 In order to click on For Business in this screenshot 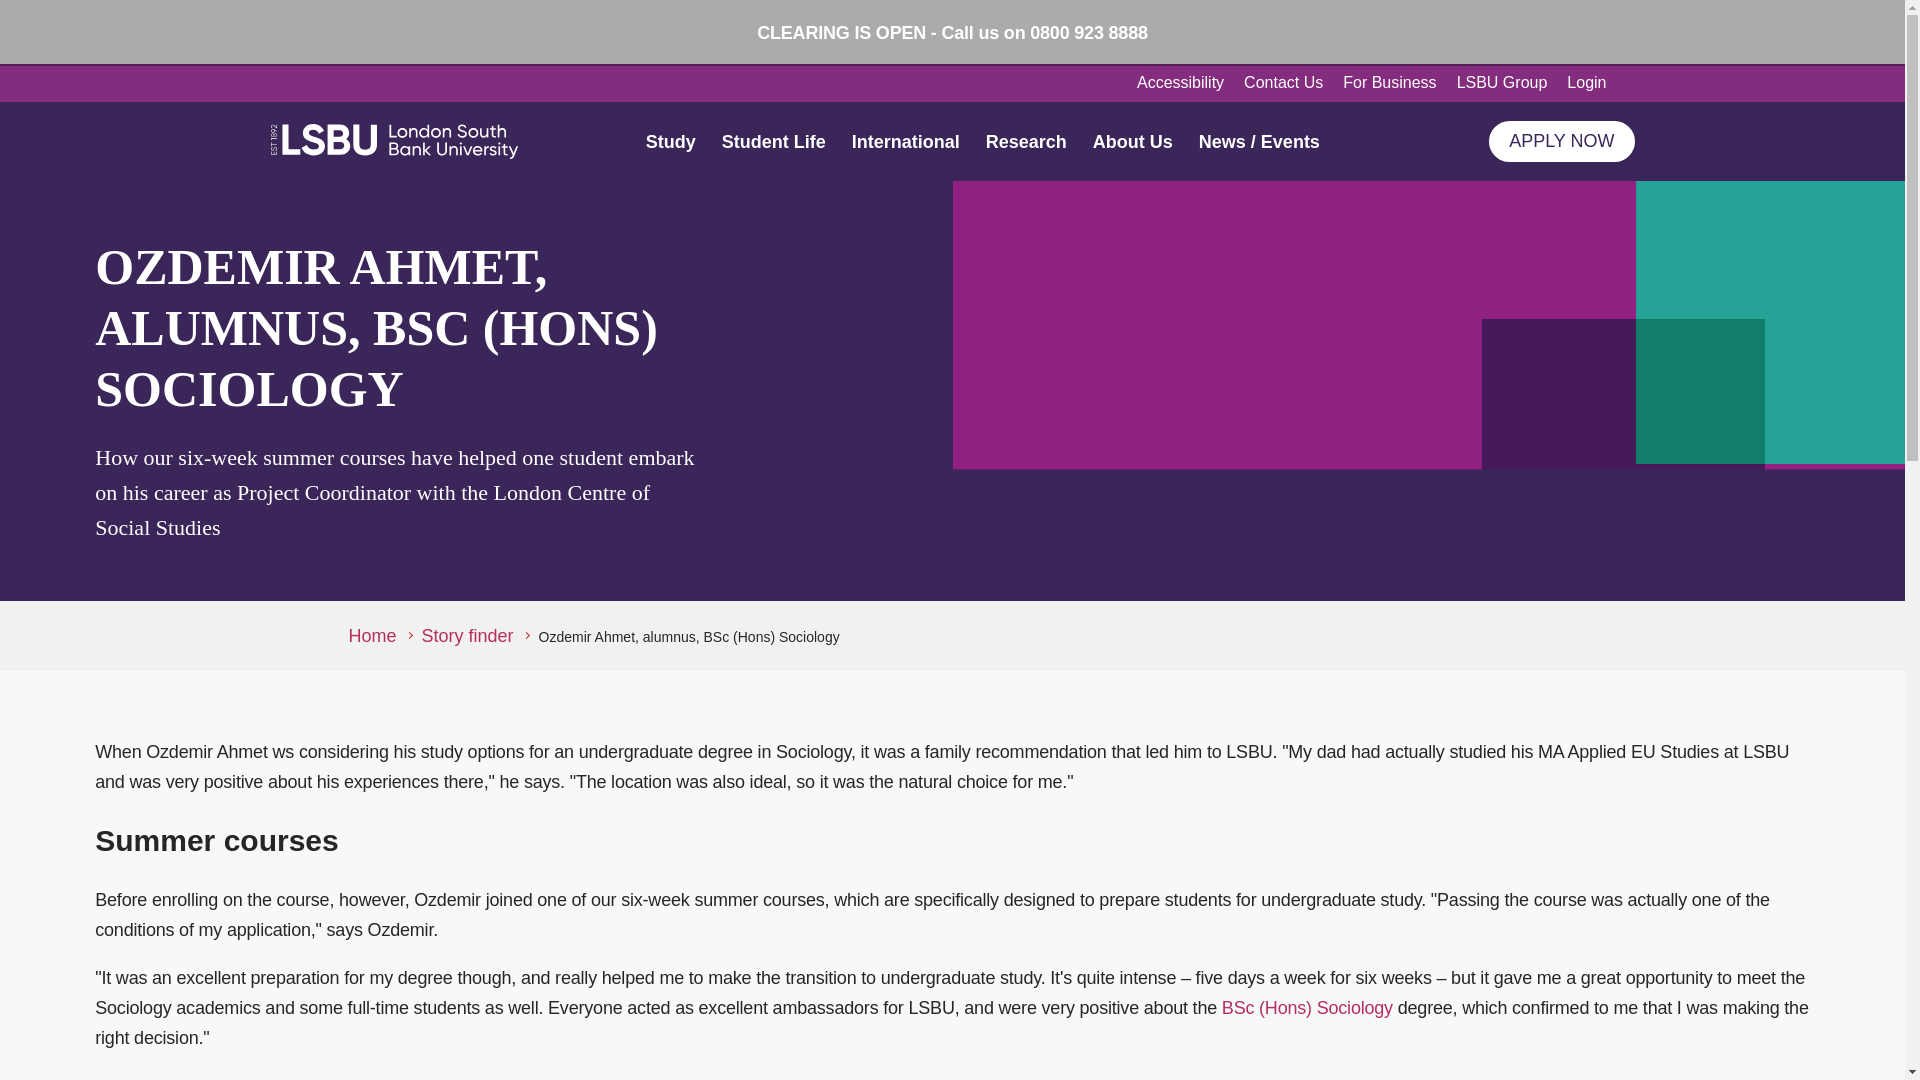, I will do `click(1388, 83)`.